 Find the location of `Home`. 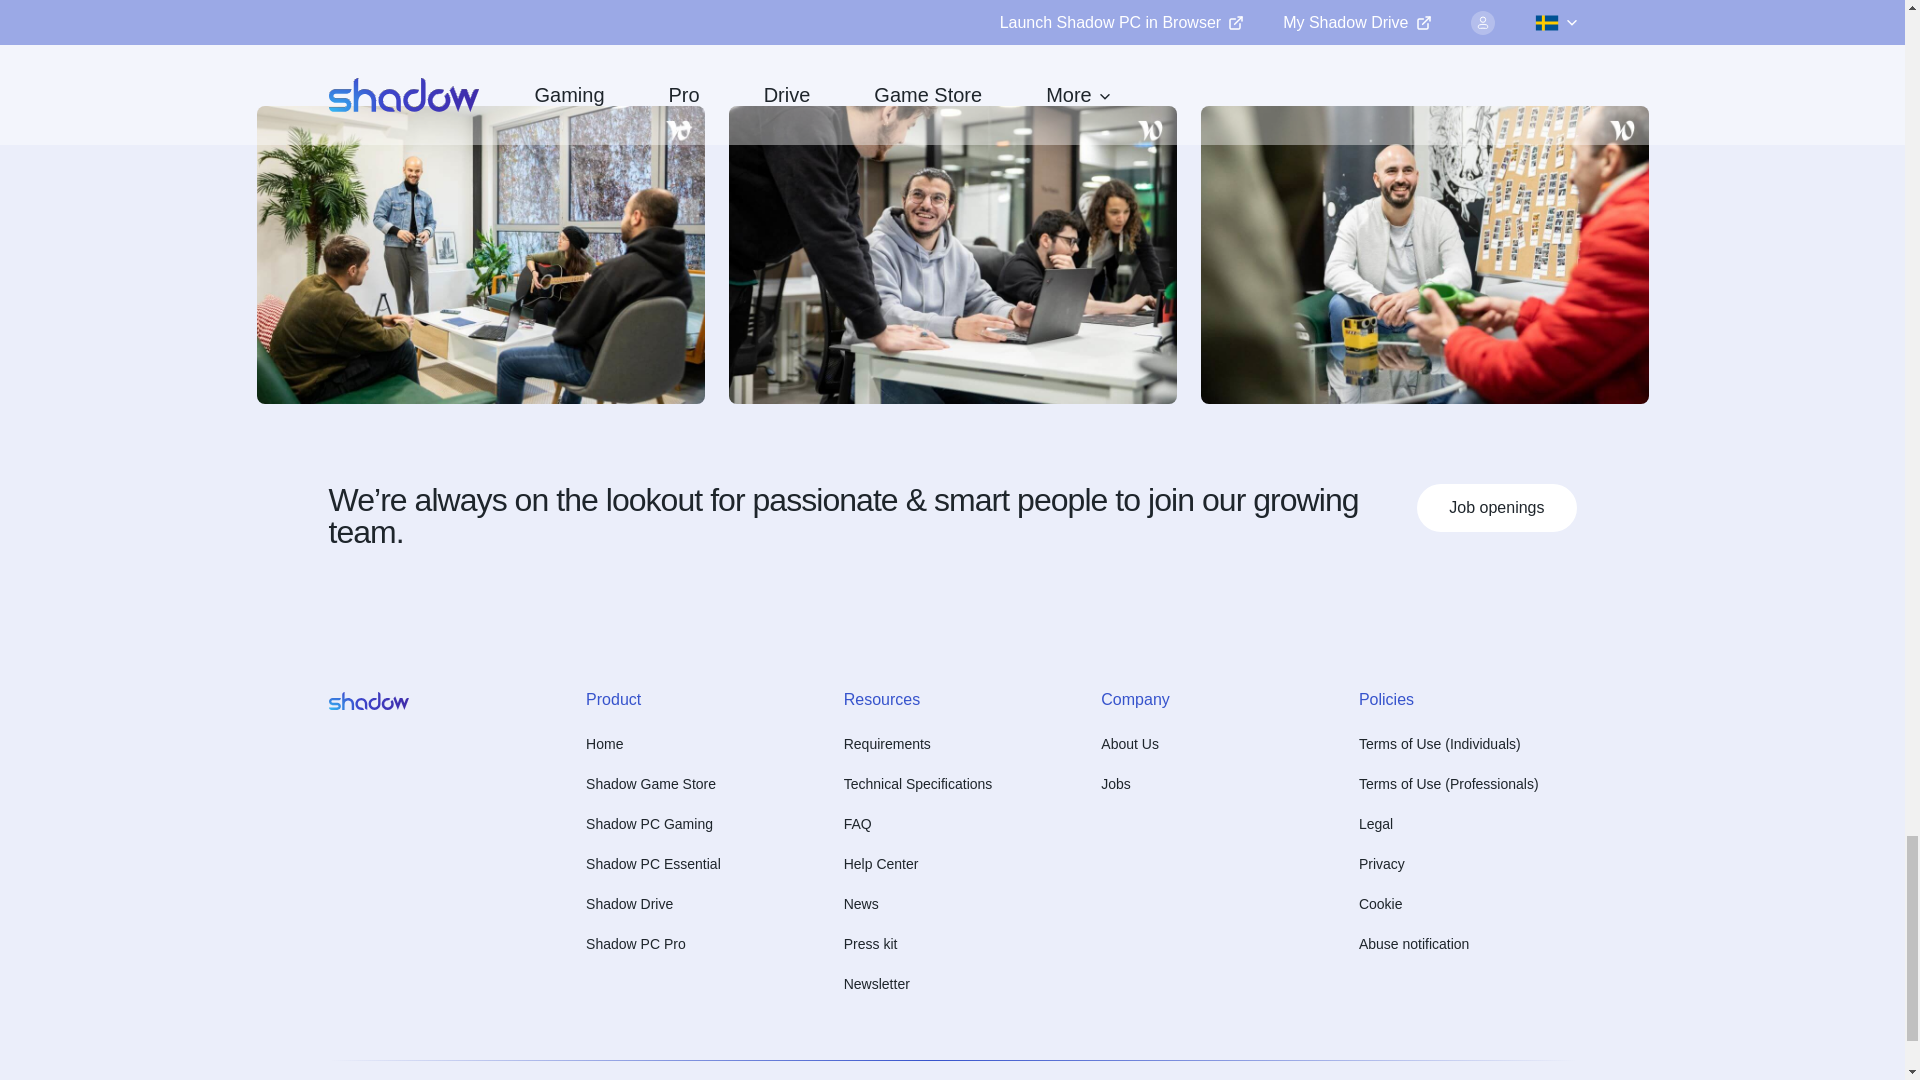

Home is located at coordinates (604, 744).